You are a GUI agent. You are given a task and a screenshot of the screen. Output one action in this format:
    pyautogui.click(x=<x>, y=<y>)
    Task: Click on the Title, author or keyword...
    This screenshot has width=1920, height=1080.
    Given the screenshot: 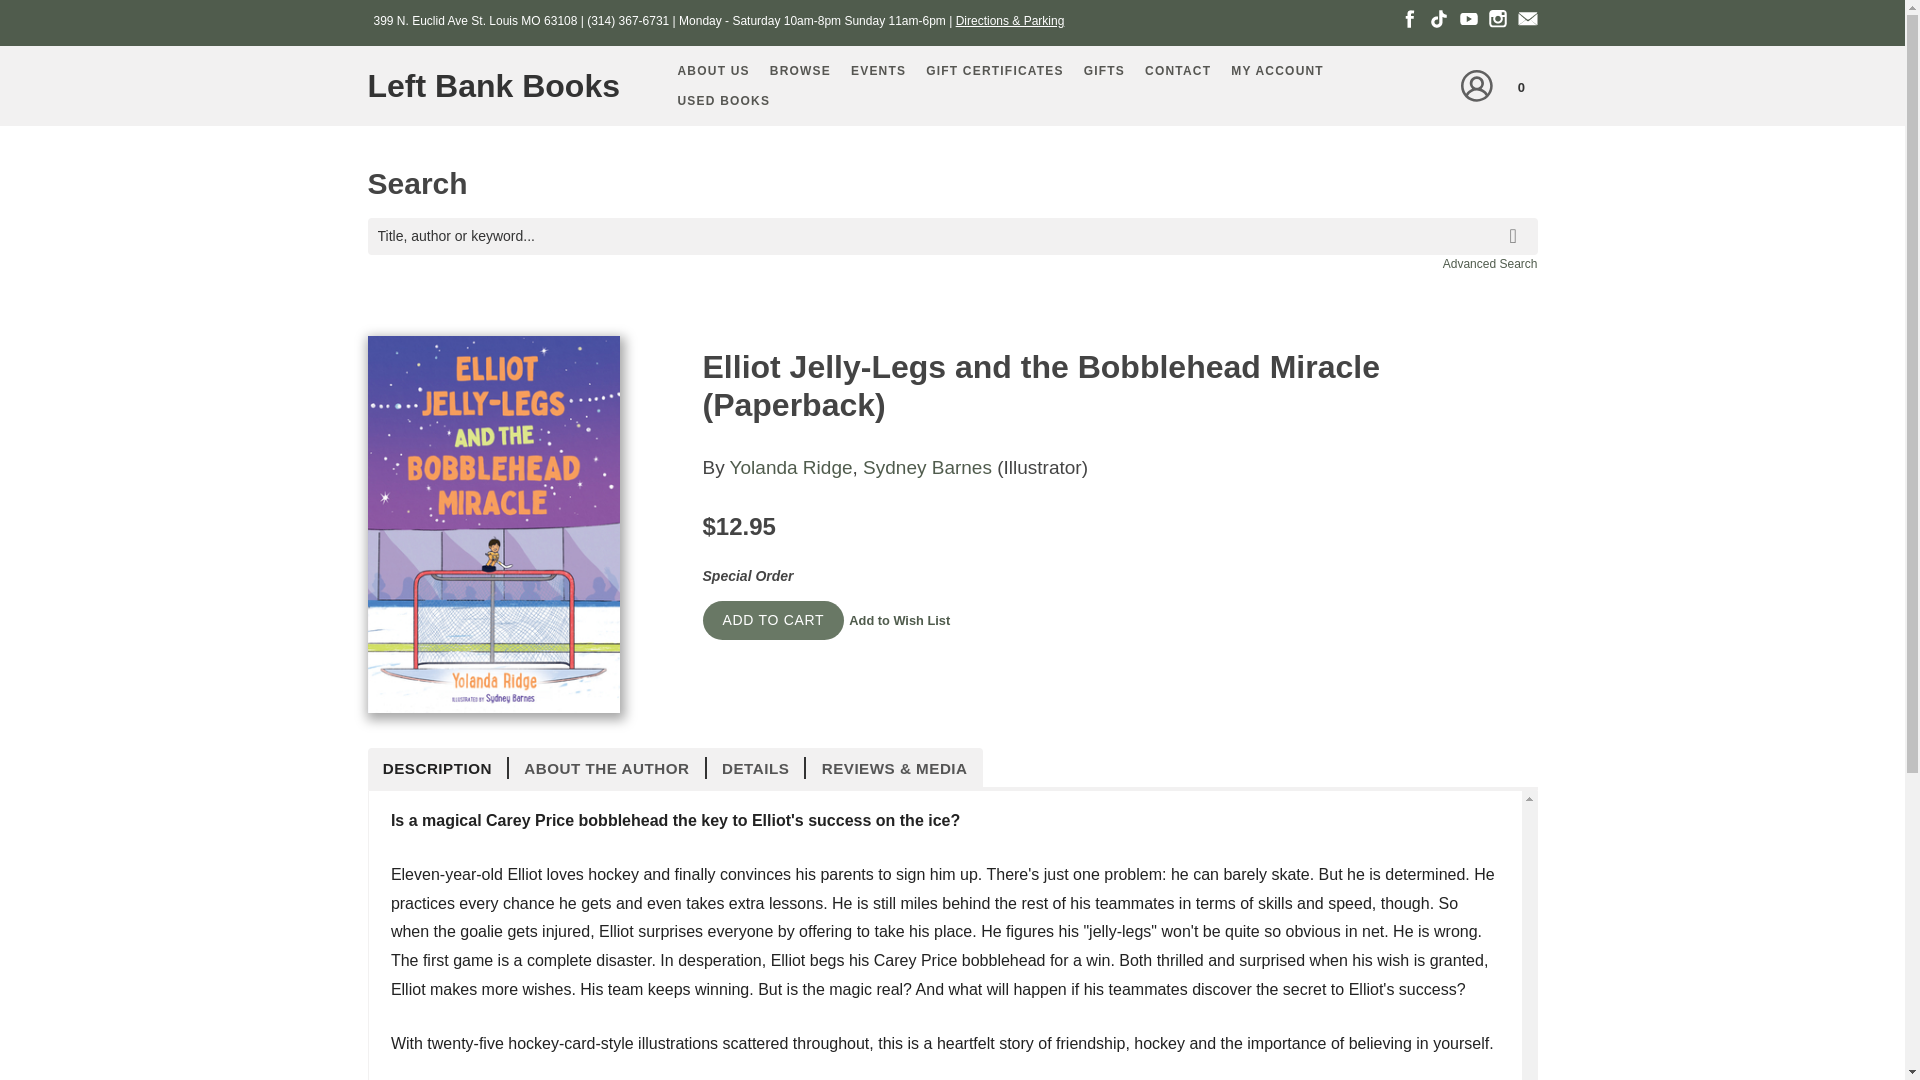 What is the action you would take?
    pyautogui.click(x=952, y=236)
    